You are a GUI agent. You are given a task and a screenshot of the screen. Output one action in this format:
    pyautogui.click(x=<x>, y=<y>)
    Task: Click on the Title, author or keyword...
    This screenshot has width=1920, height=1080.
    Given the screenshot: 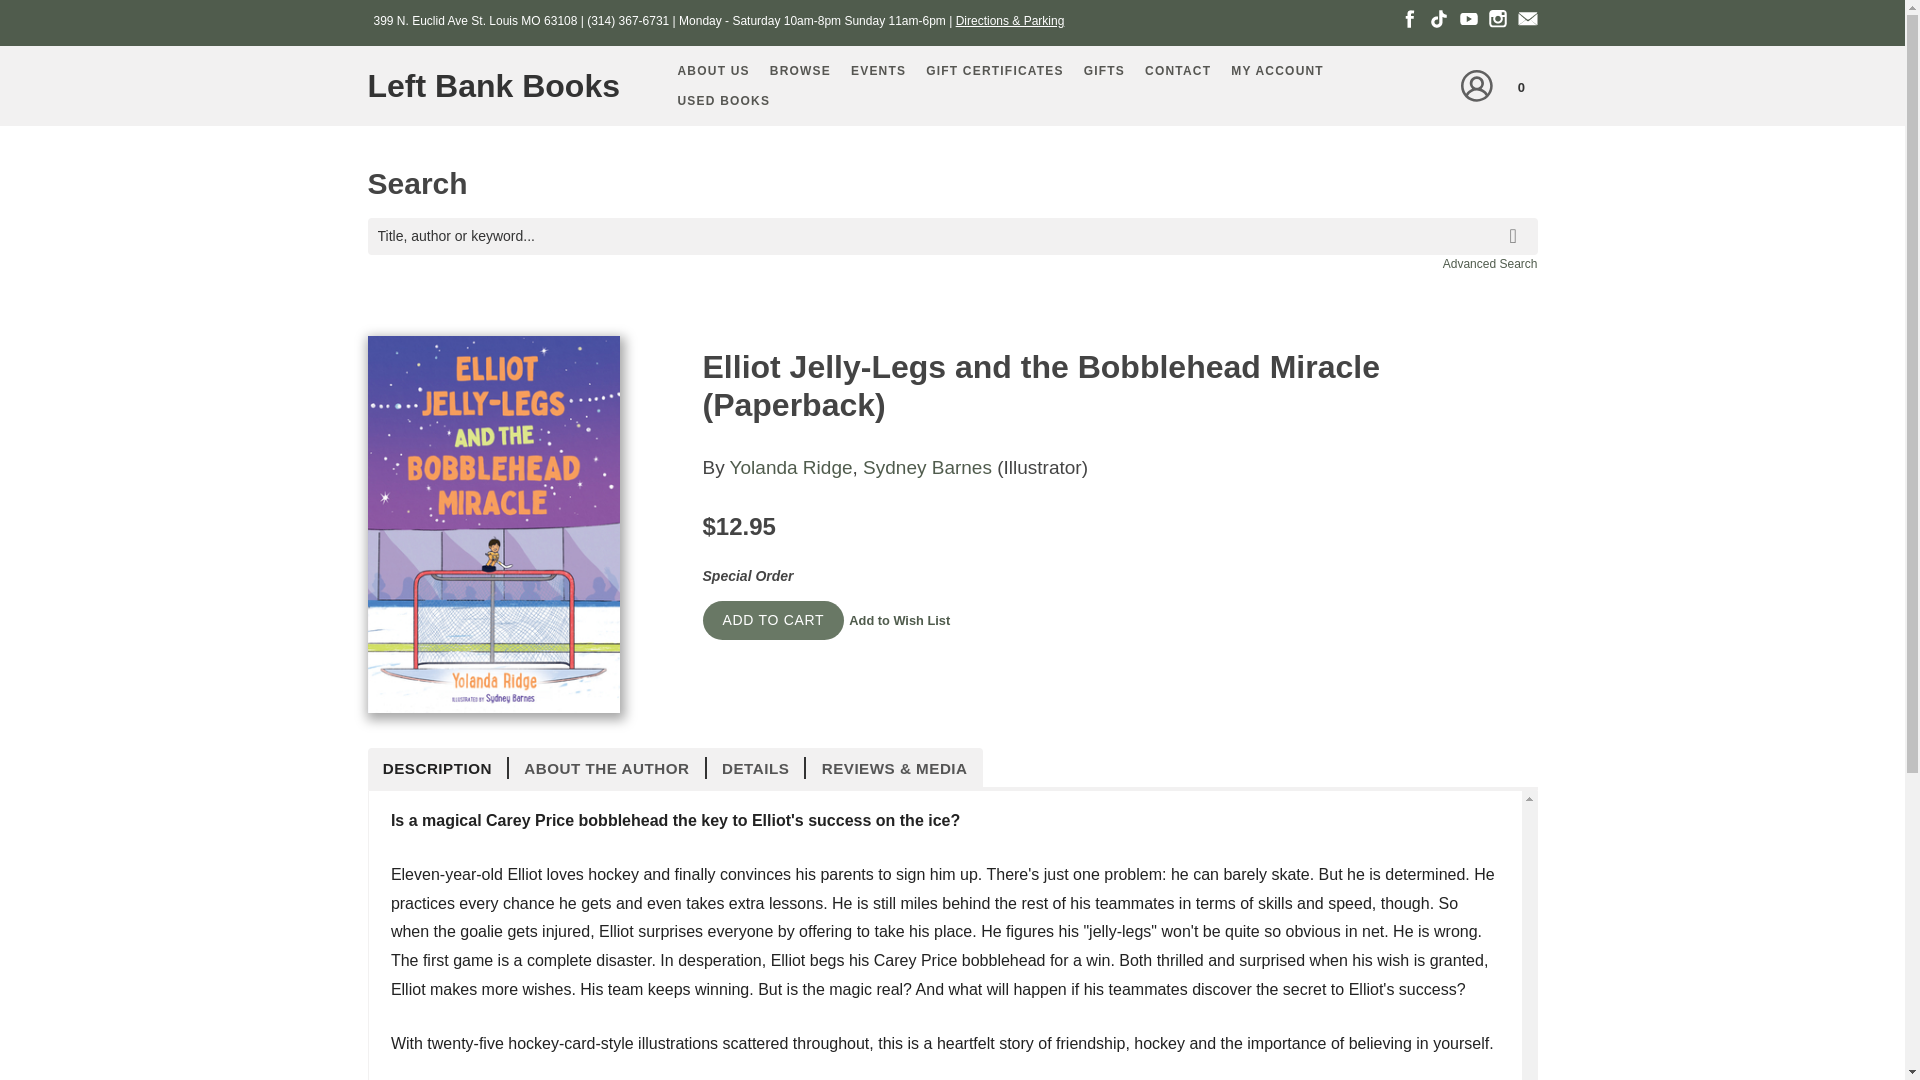 What is the action you would take?
    pyautogui.click(x=952, y=236)
    